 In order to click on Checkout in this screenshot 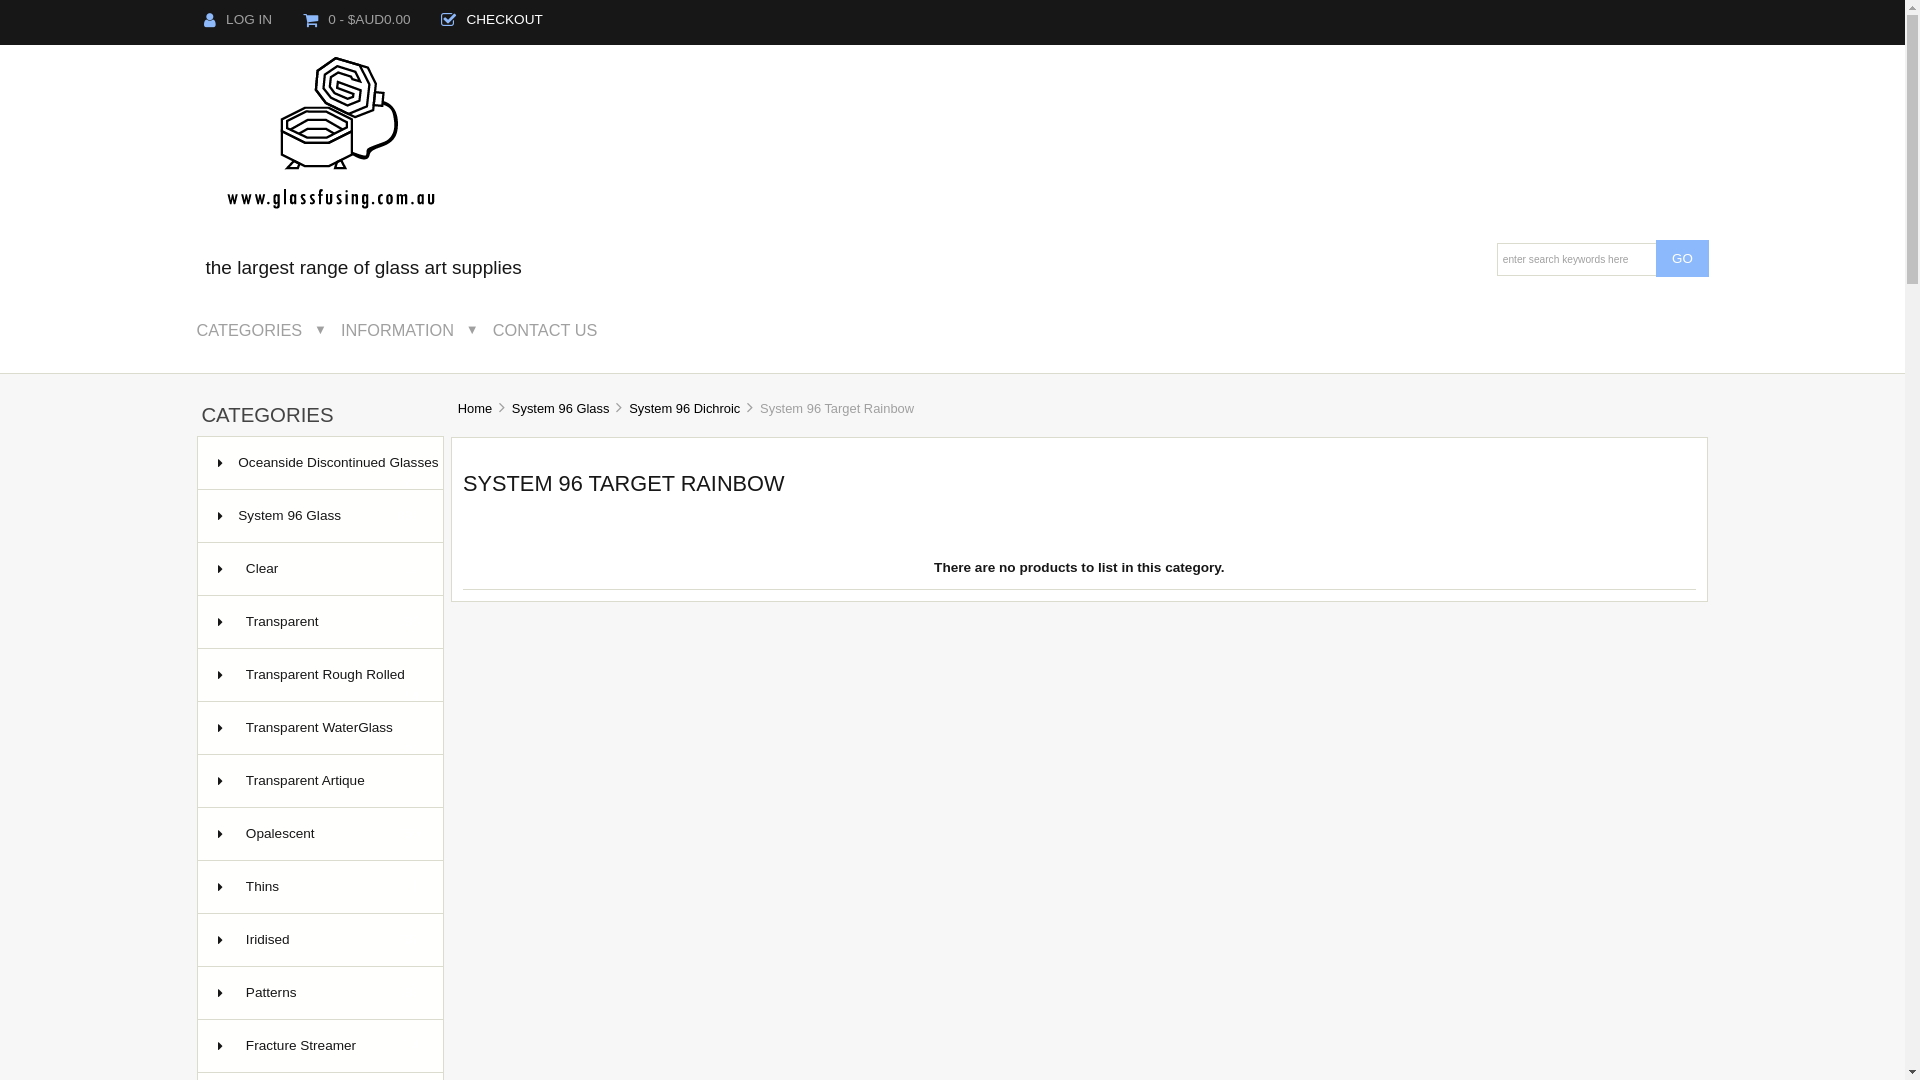, I will do `click(448, 20)`.